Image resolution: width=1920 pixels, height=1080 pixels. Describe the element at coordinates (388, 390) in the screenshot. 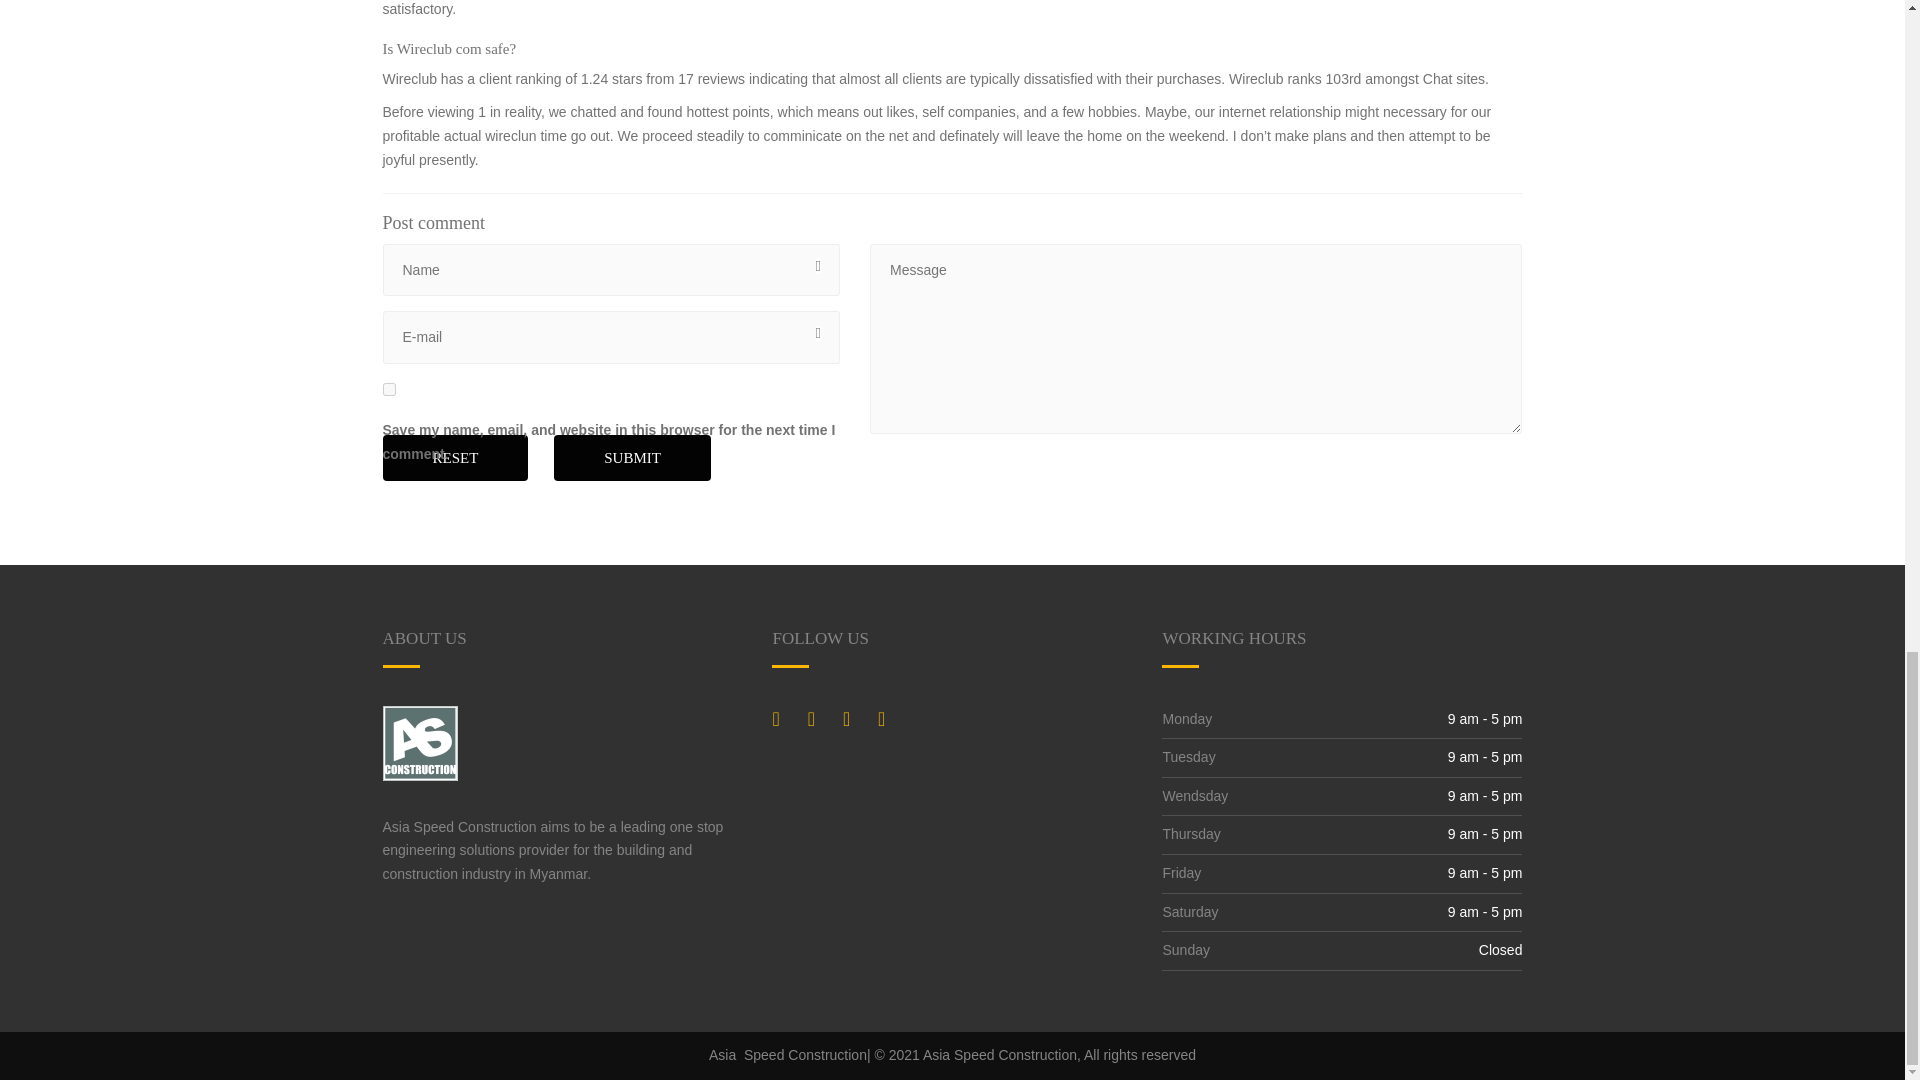

I see `yes` at that location.